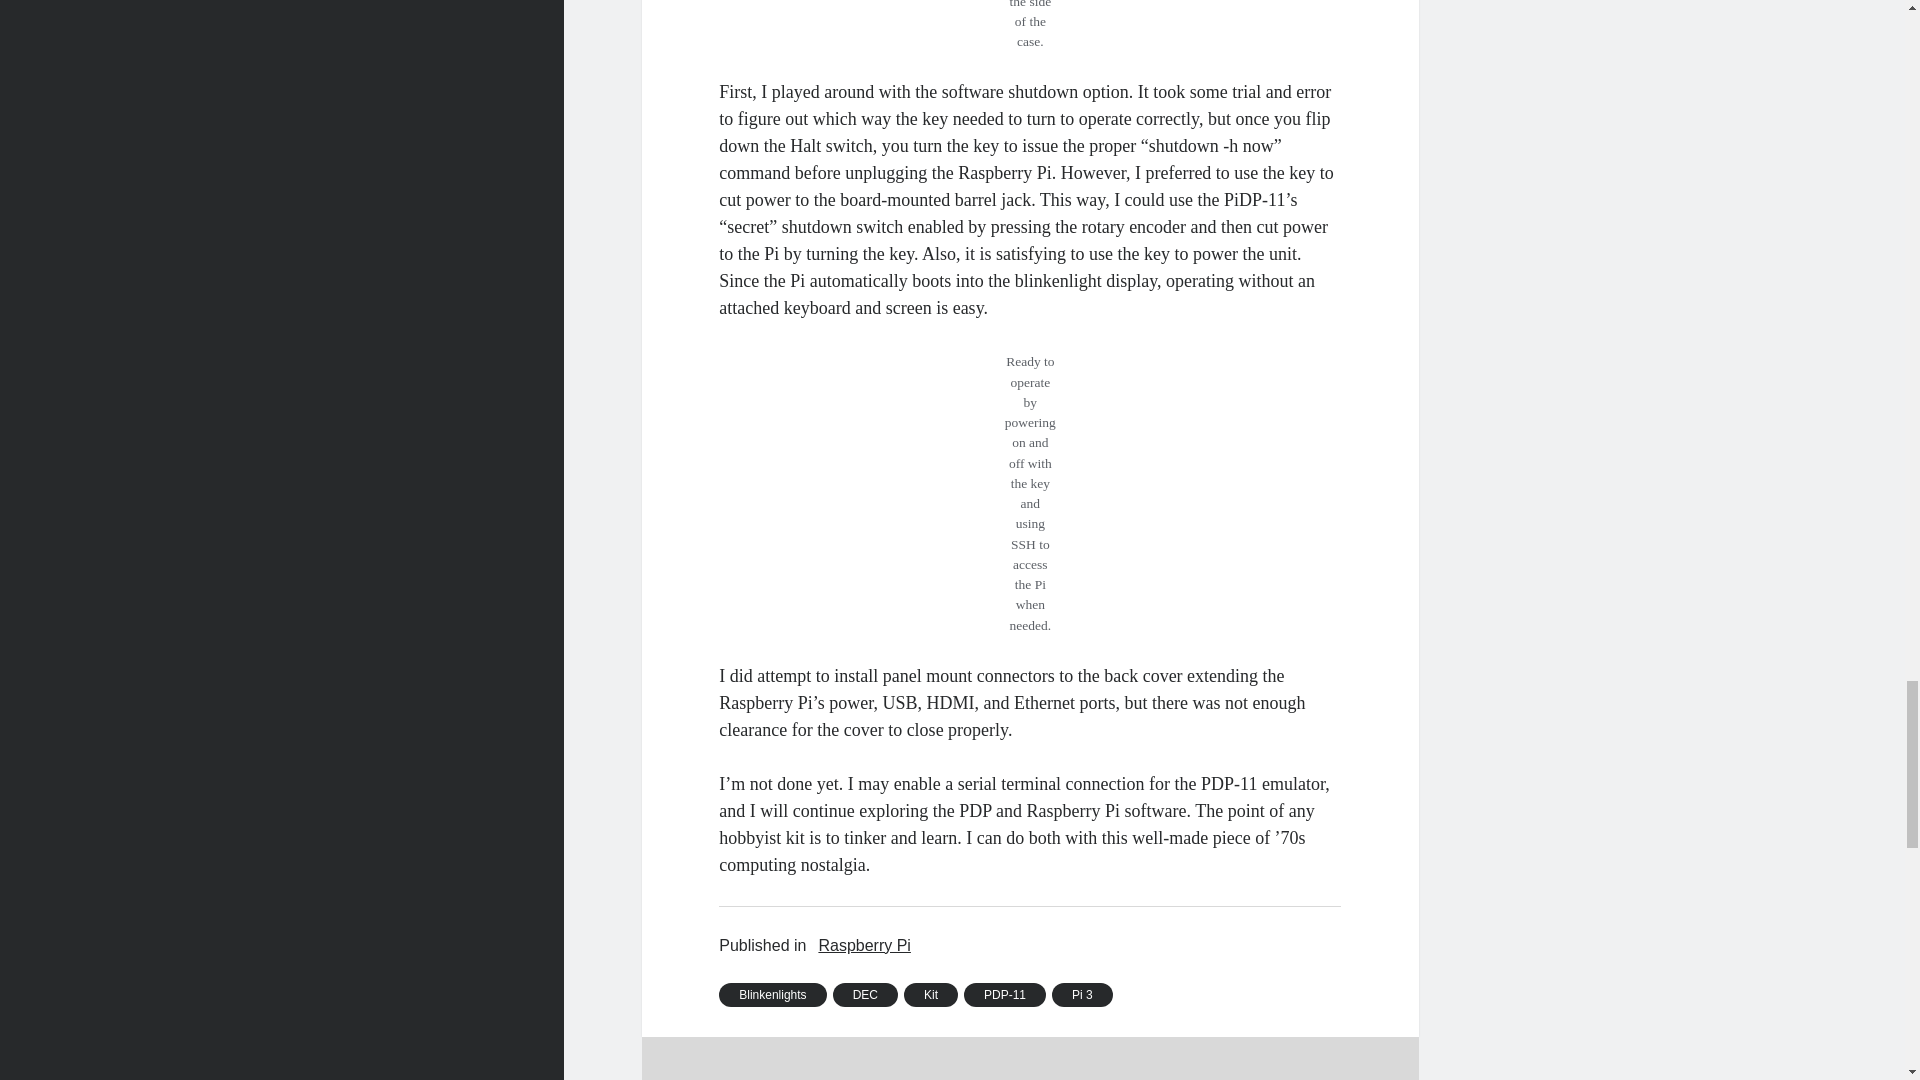  Describe the element at coordinates (1082, 994) in the screenshot. I see `View all posts tagged Pi 3` at that location.